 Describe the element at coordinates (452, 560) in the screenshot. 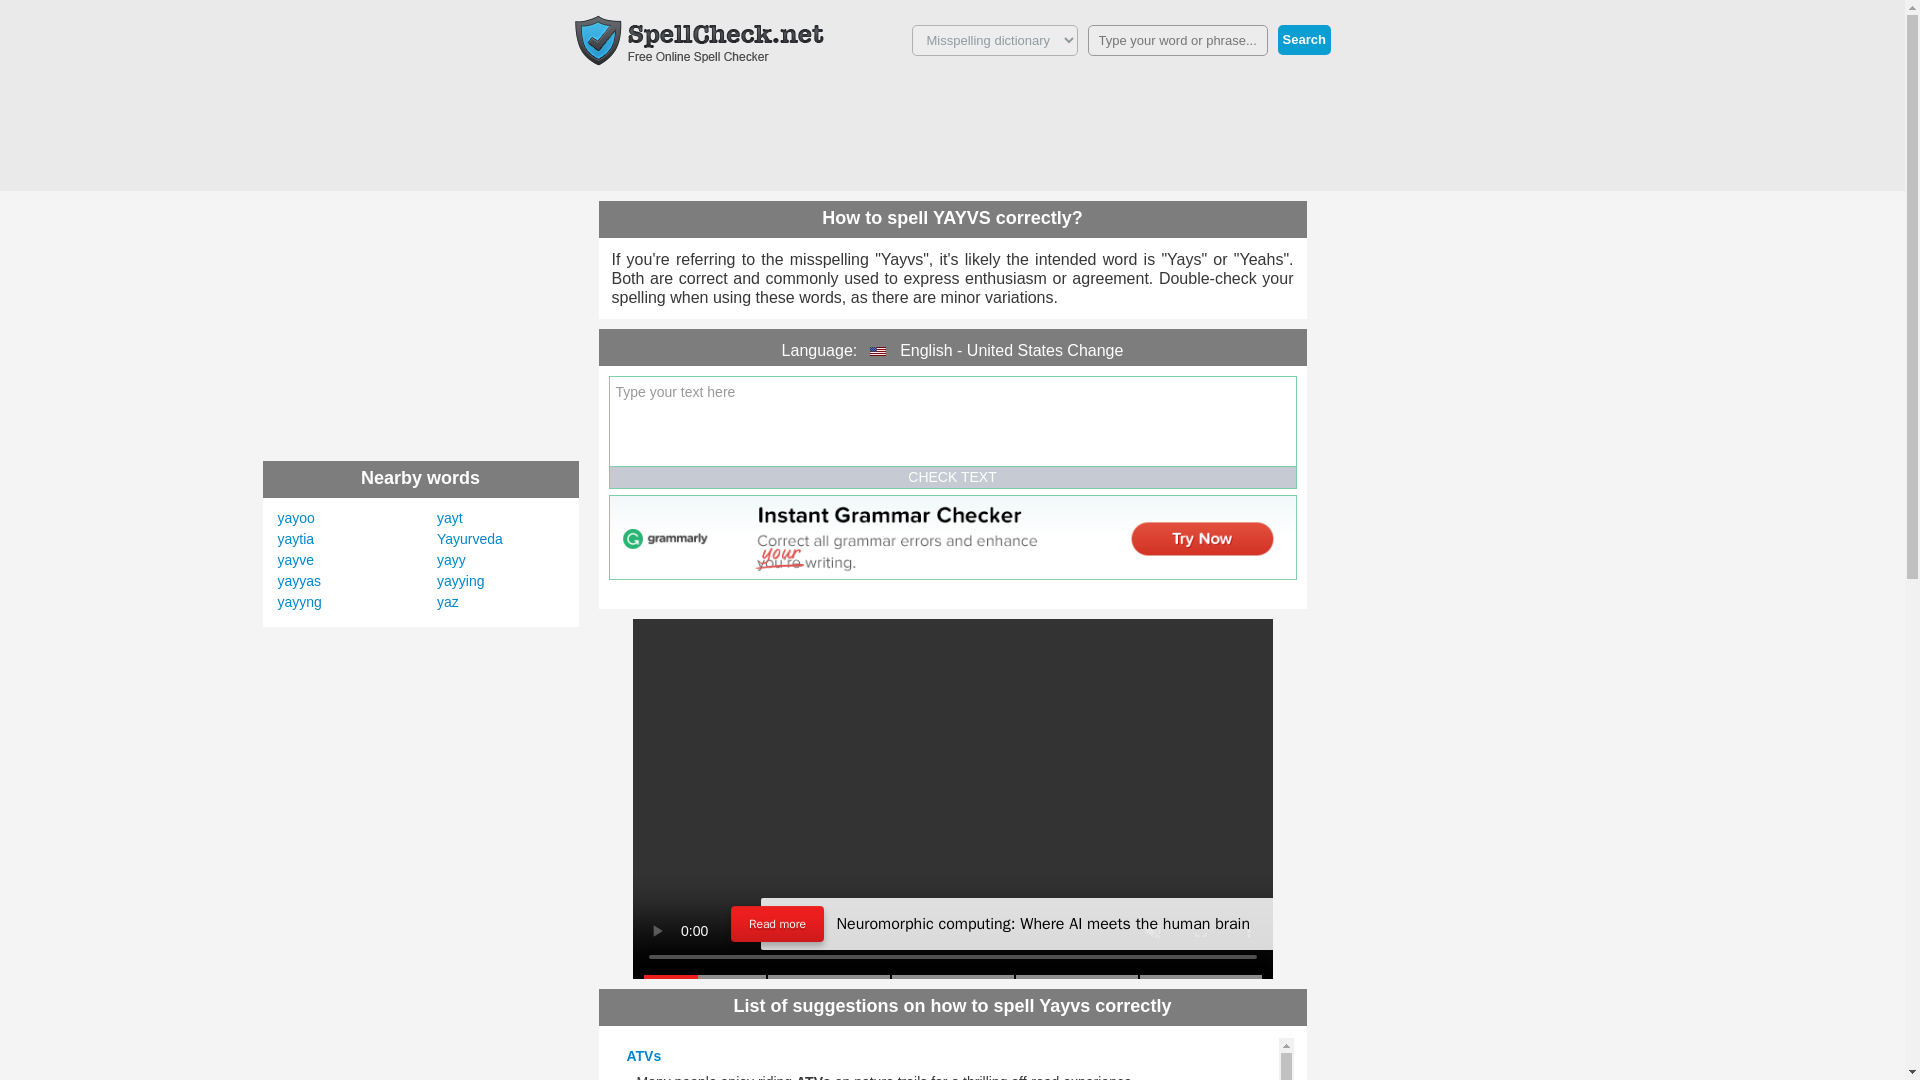

I see `yayy` at that location.